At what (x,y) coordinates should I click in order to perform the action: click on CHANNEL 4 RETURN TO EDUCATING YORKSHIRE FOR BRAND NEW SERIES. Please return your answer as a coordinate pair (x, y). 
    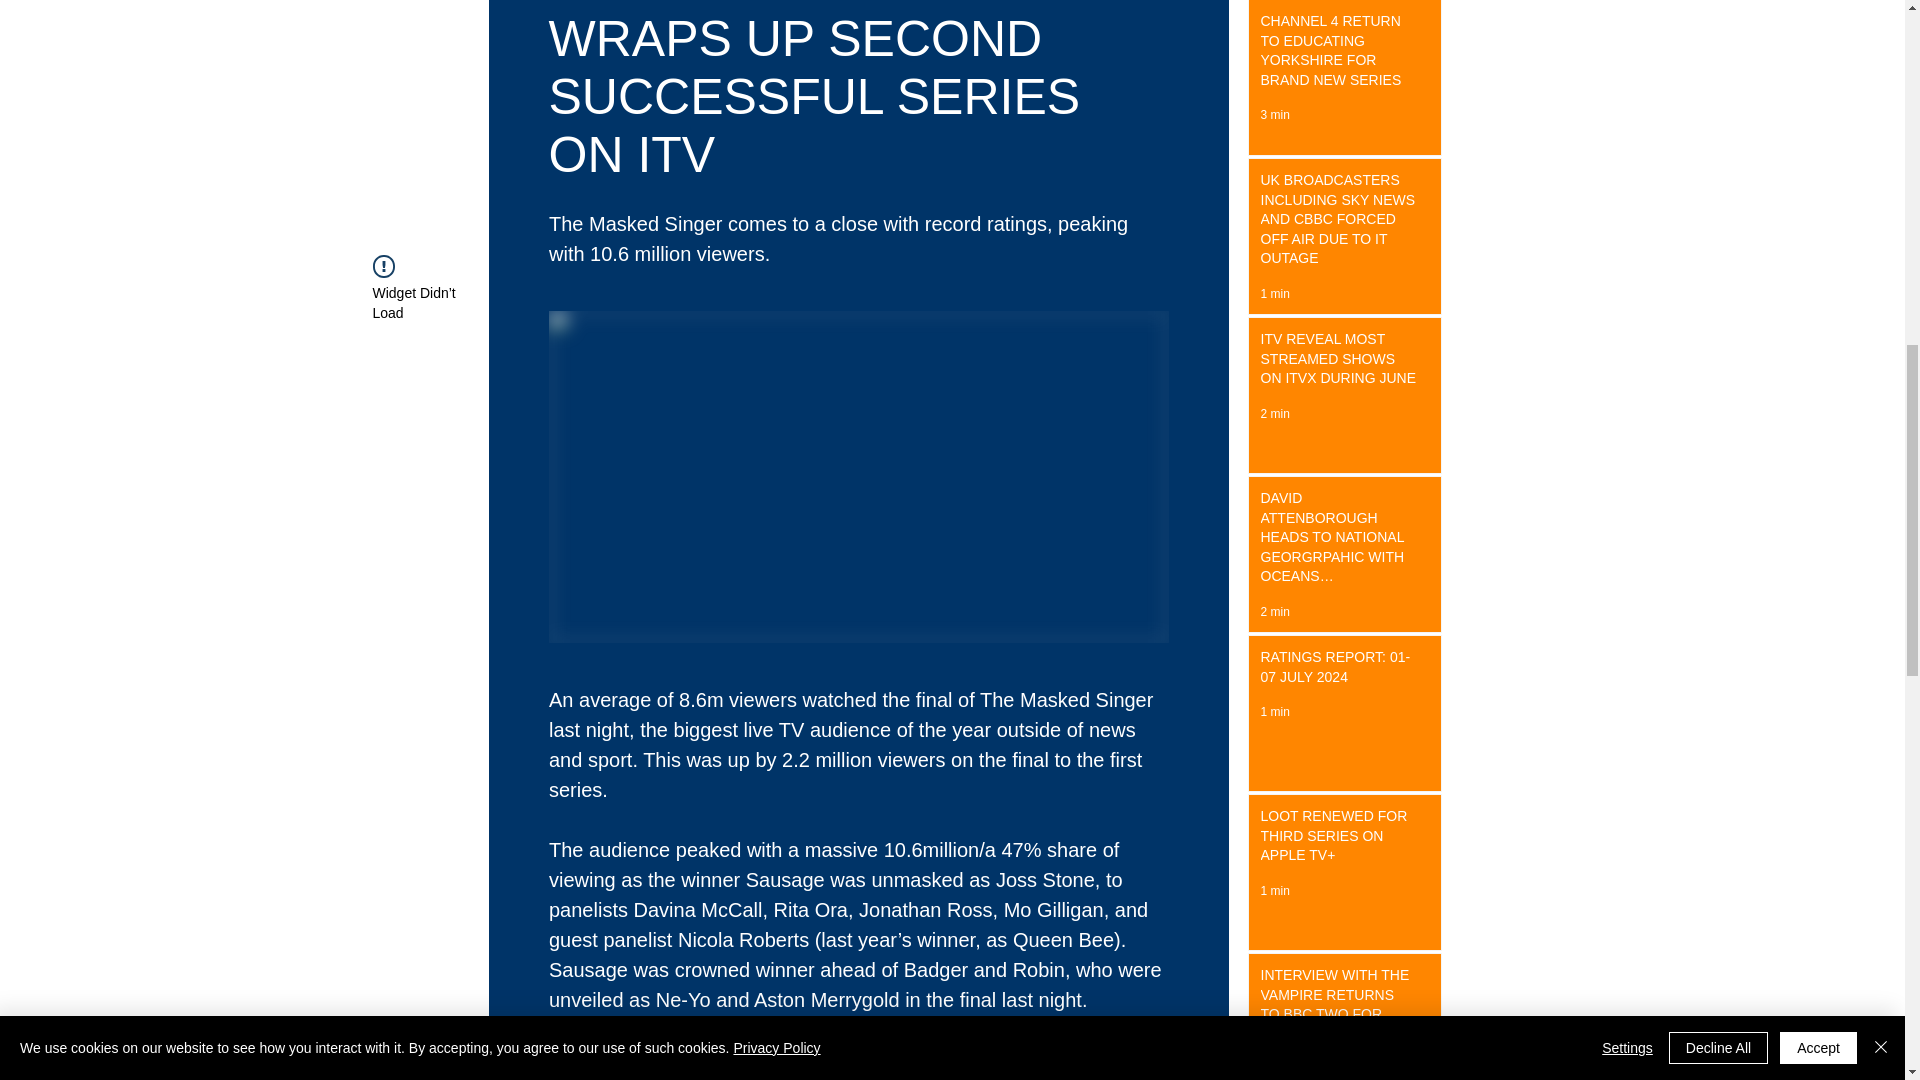
    Looking at the image, I should click on (1338, 54).